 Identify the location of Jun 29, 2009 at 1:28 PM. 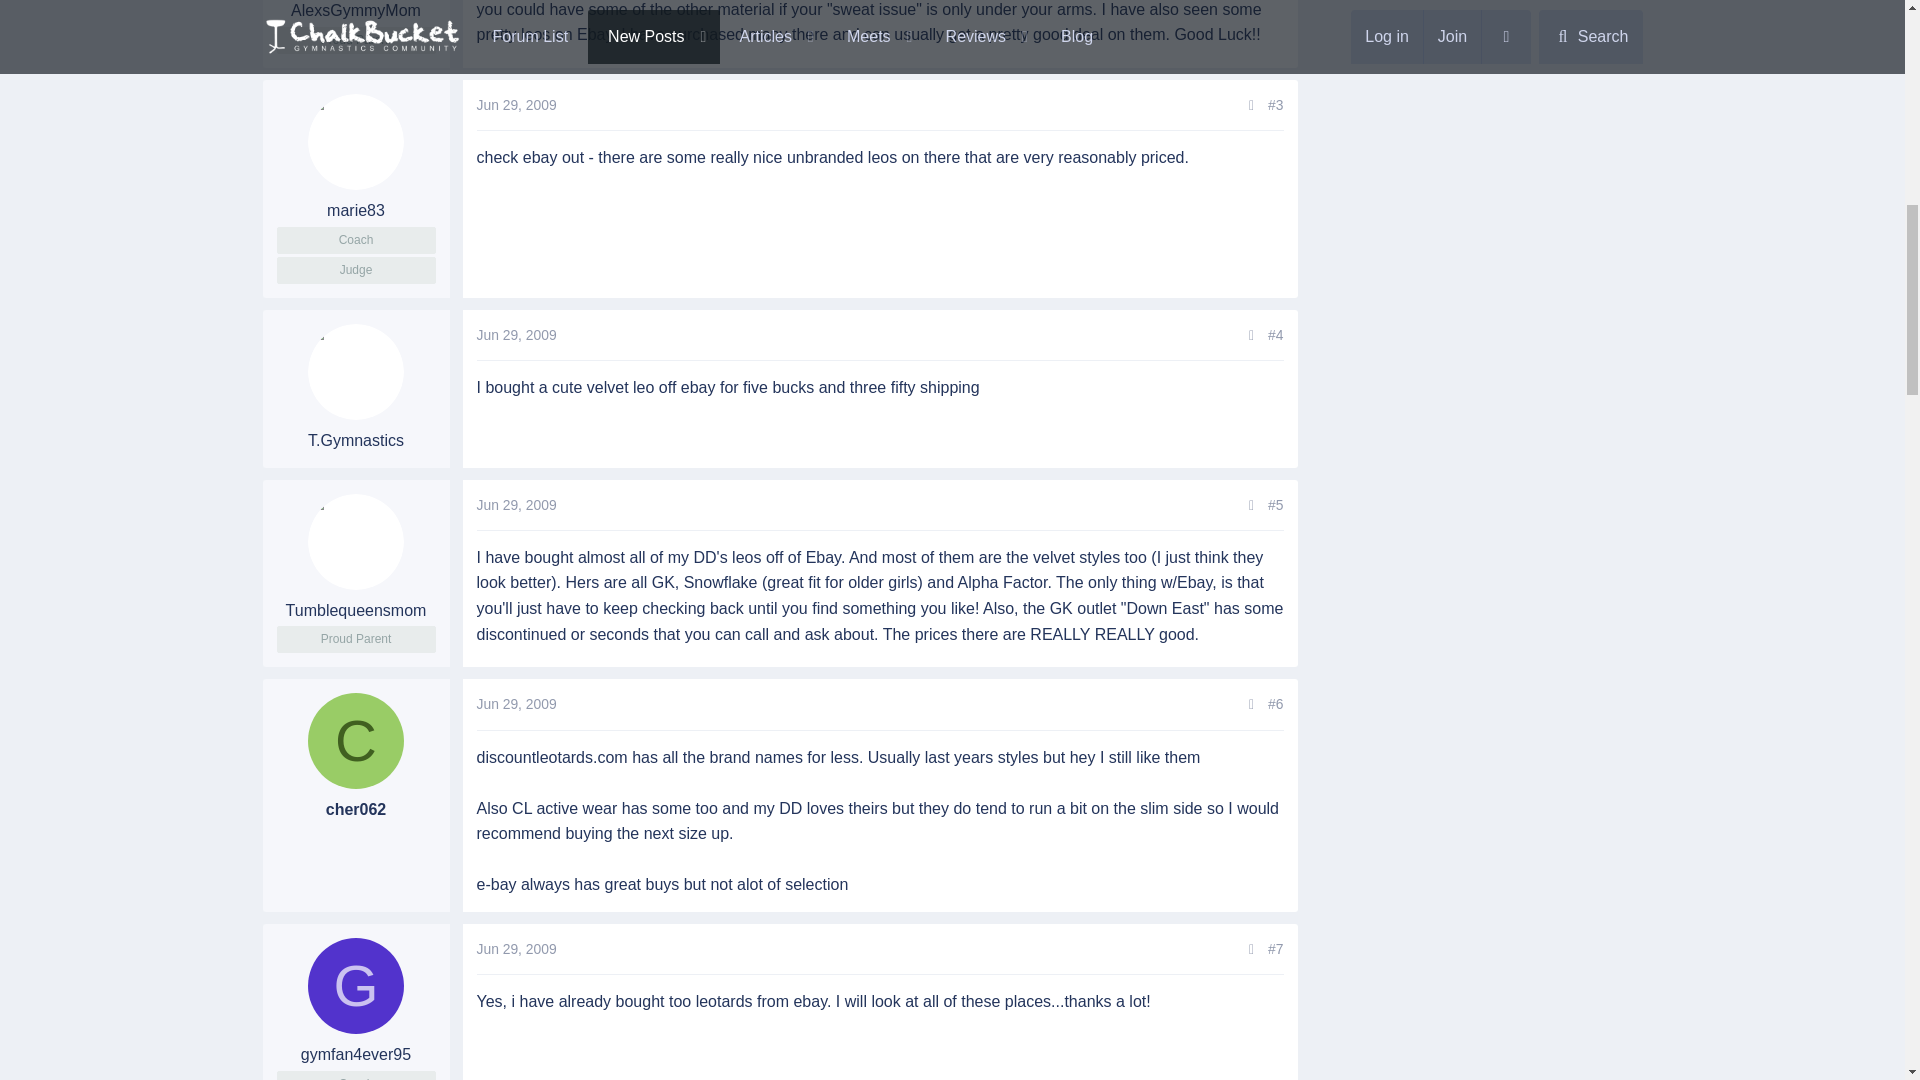
(516, 504).